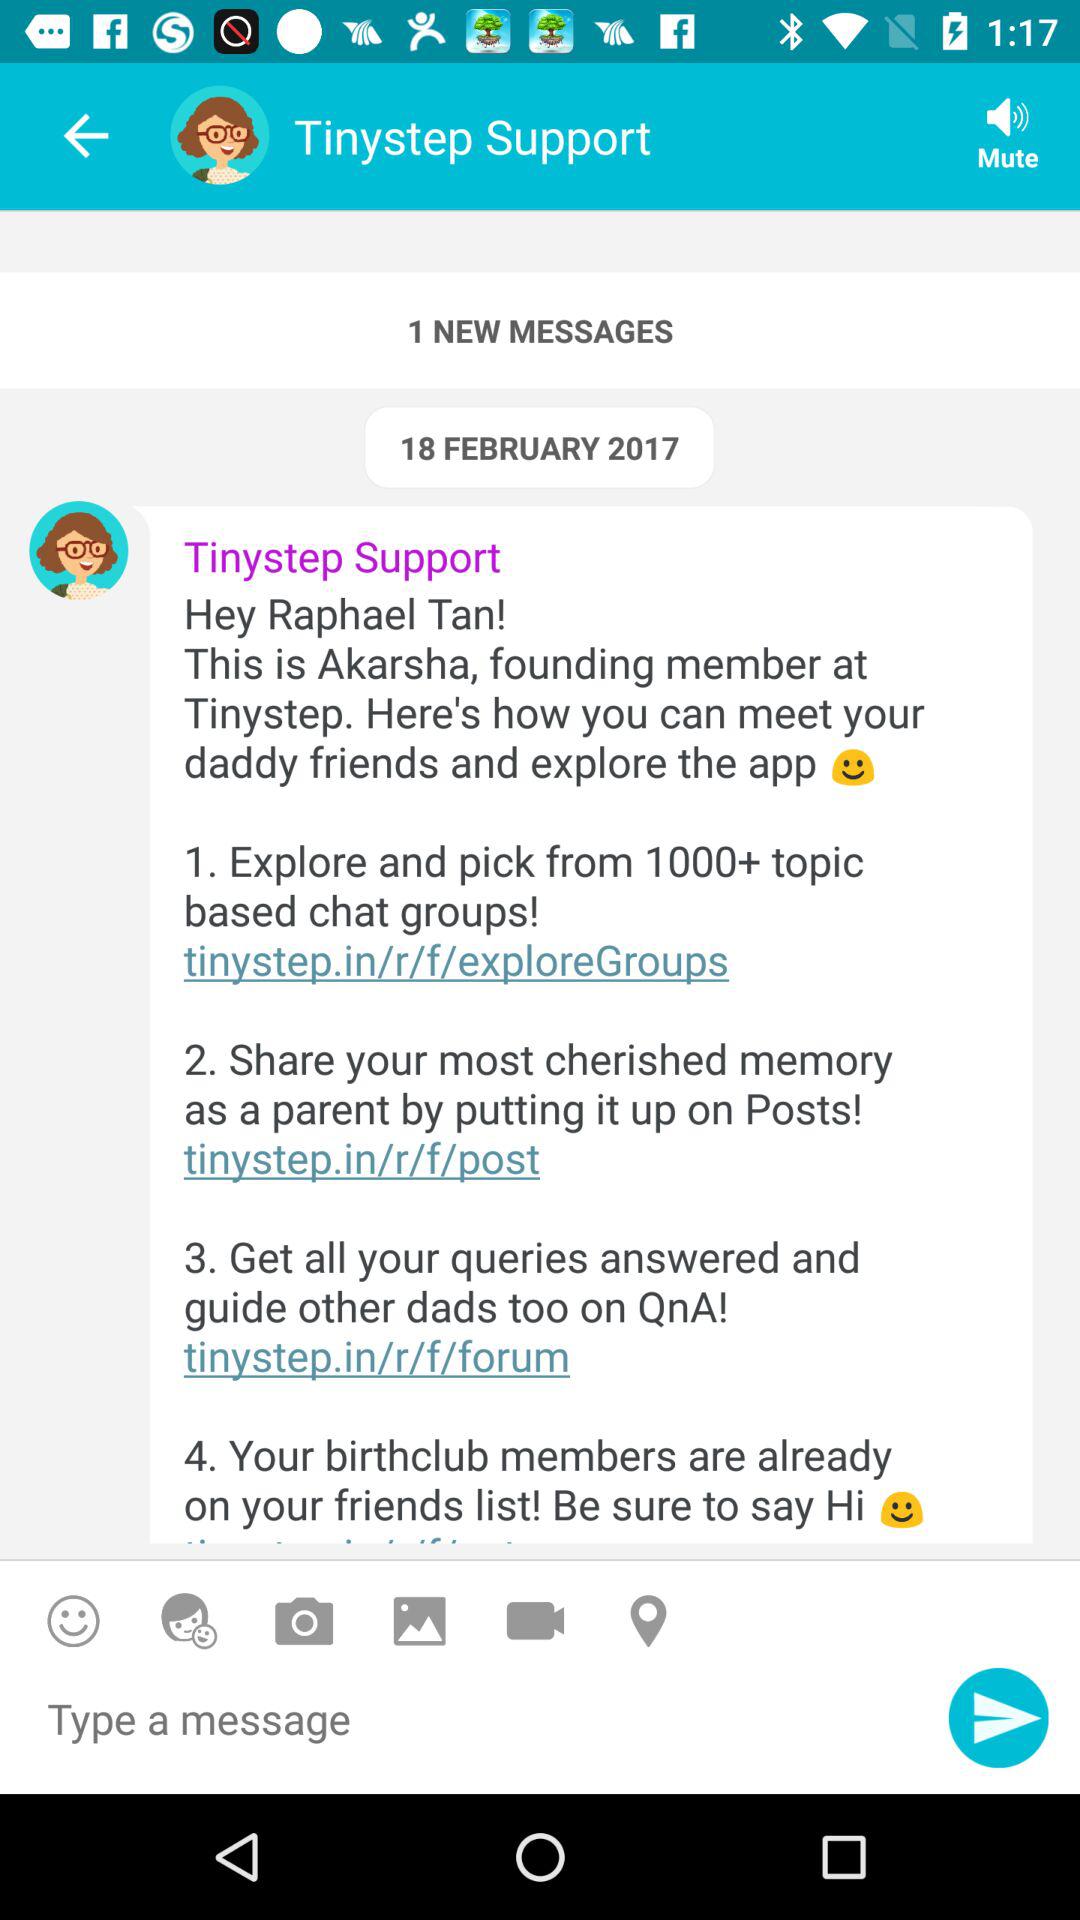 The image size is (1080, 1920). I want to click on tap the 18 february 2017 item, so click(539, 447).